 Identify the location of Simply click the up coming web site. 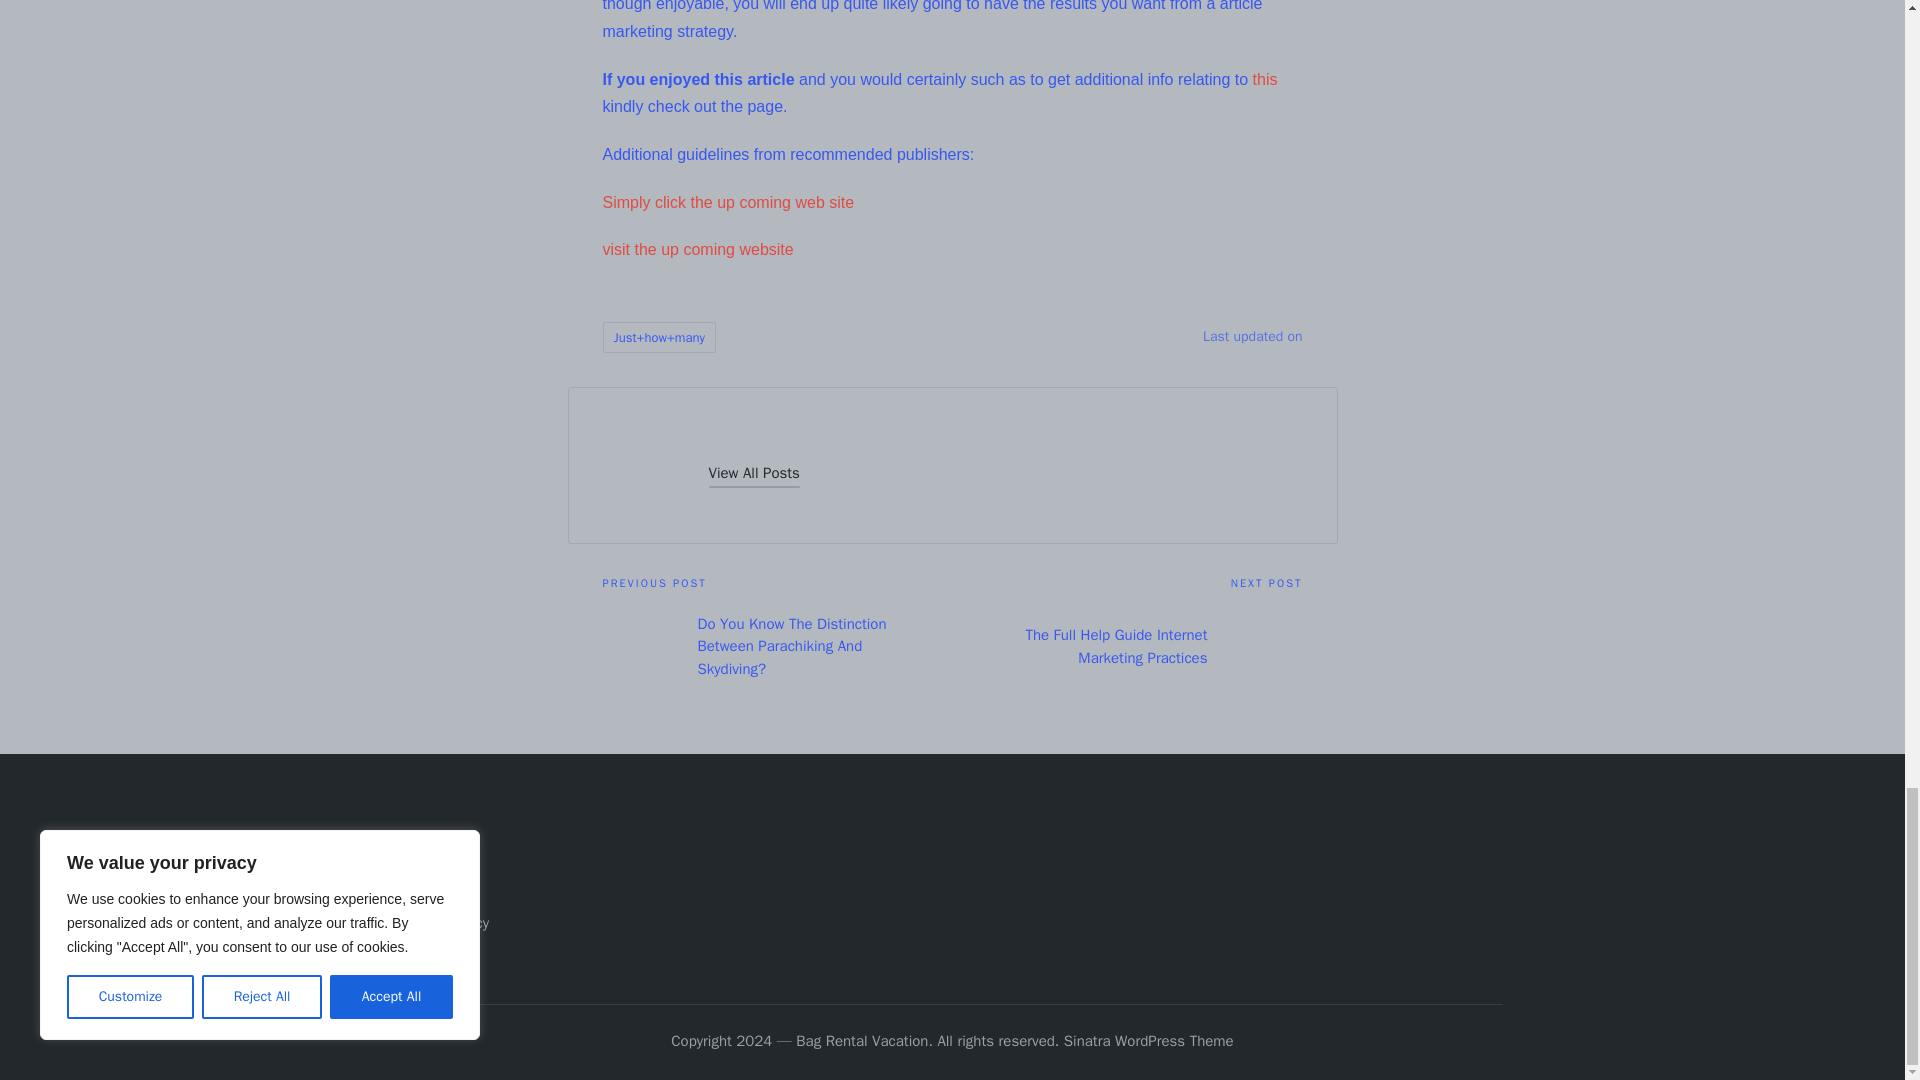
(728, 202).